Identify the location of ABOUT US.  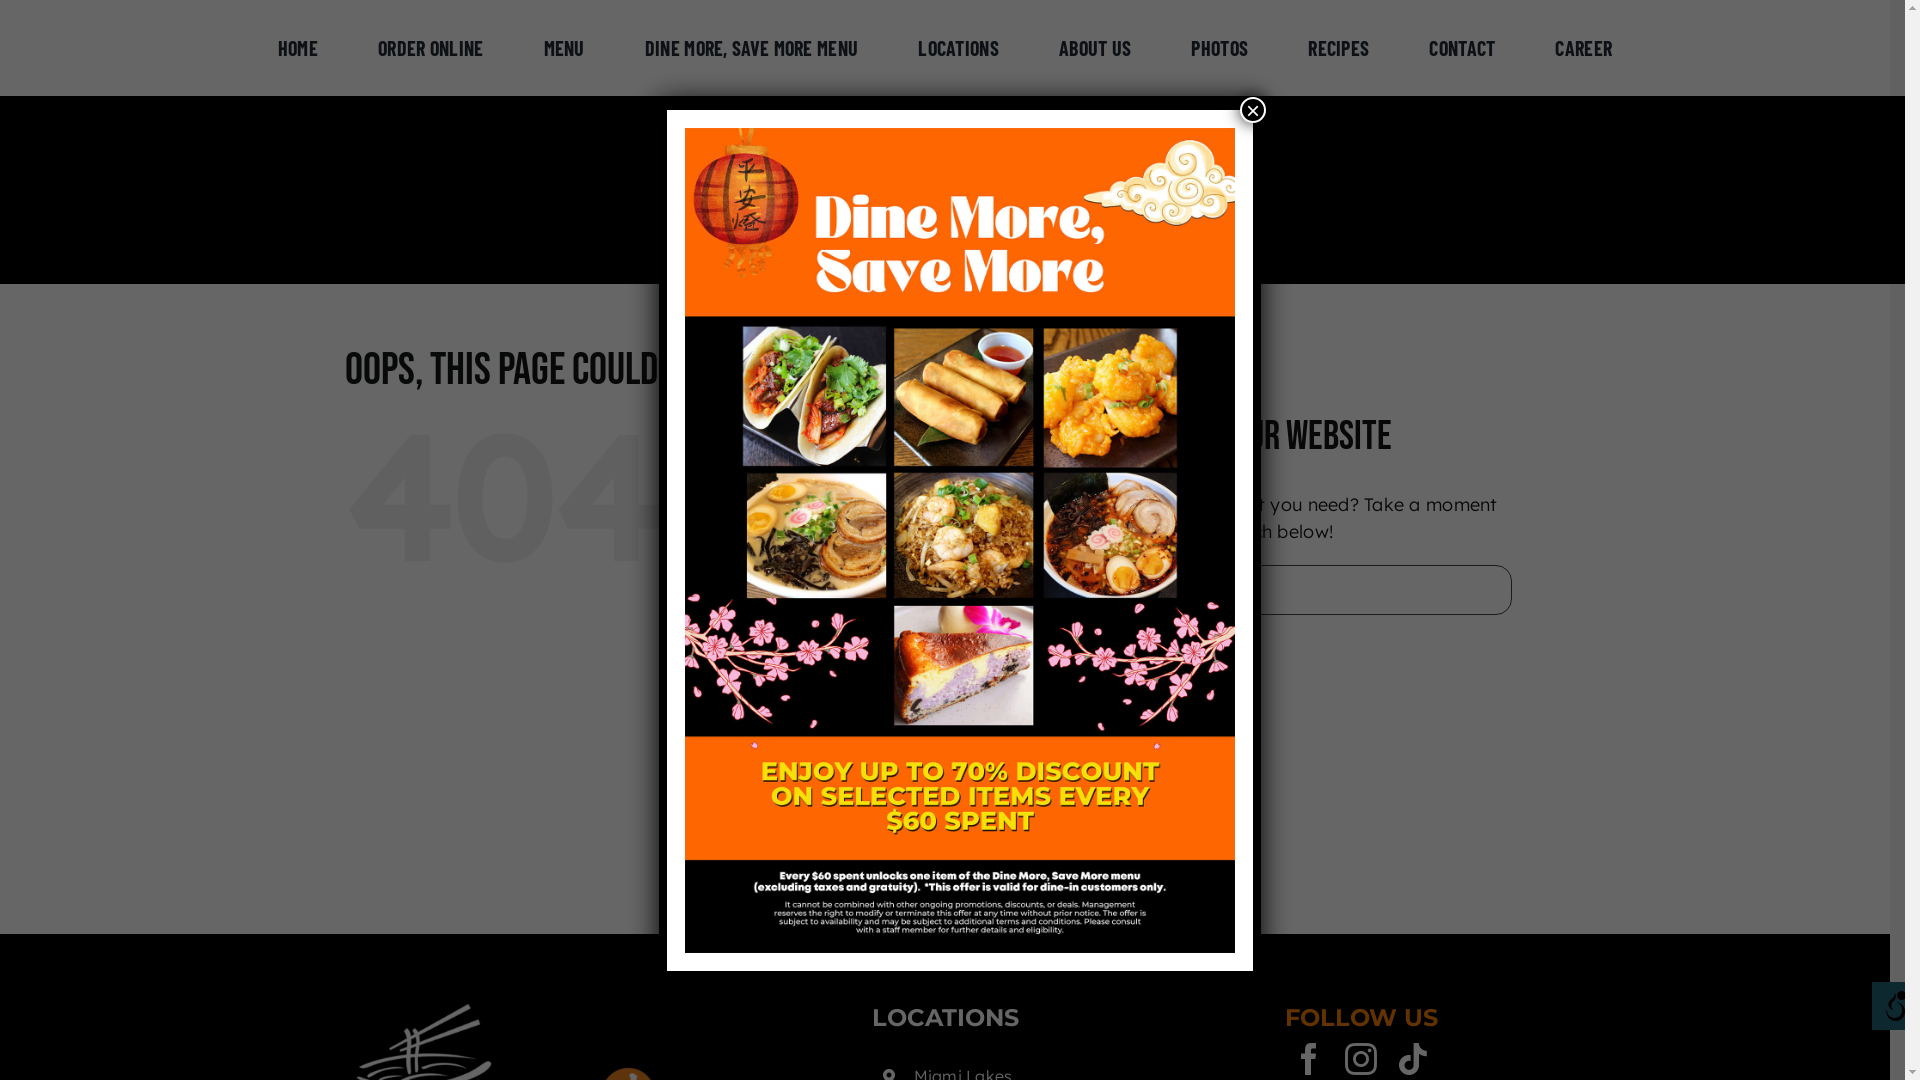
(1095, 48).